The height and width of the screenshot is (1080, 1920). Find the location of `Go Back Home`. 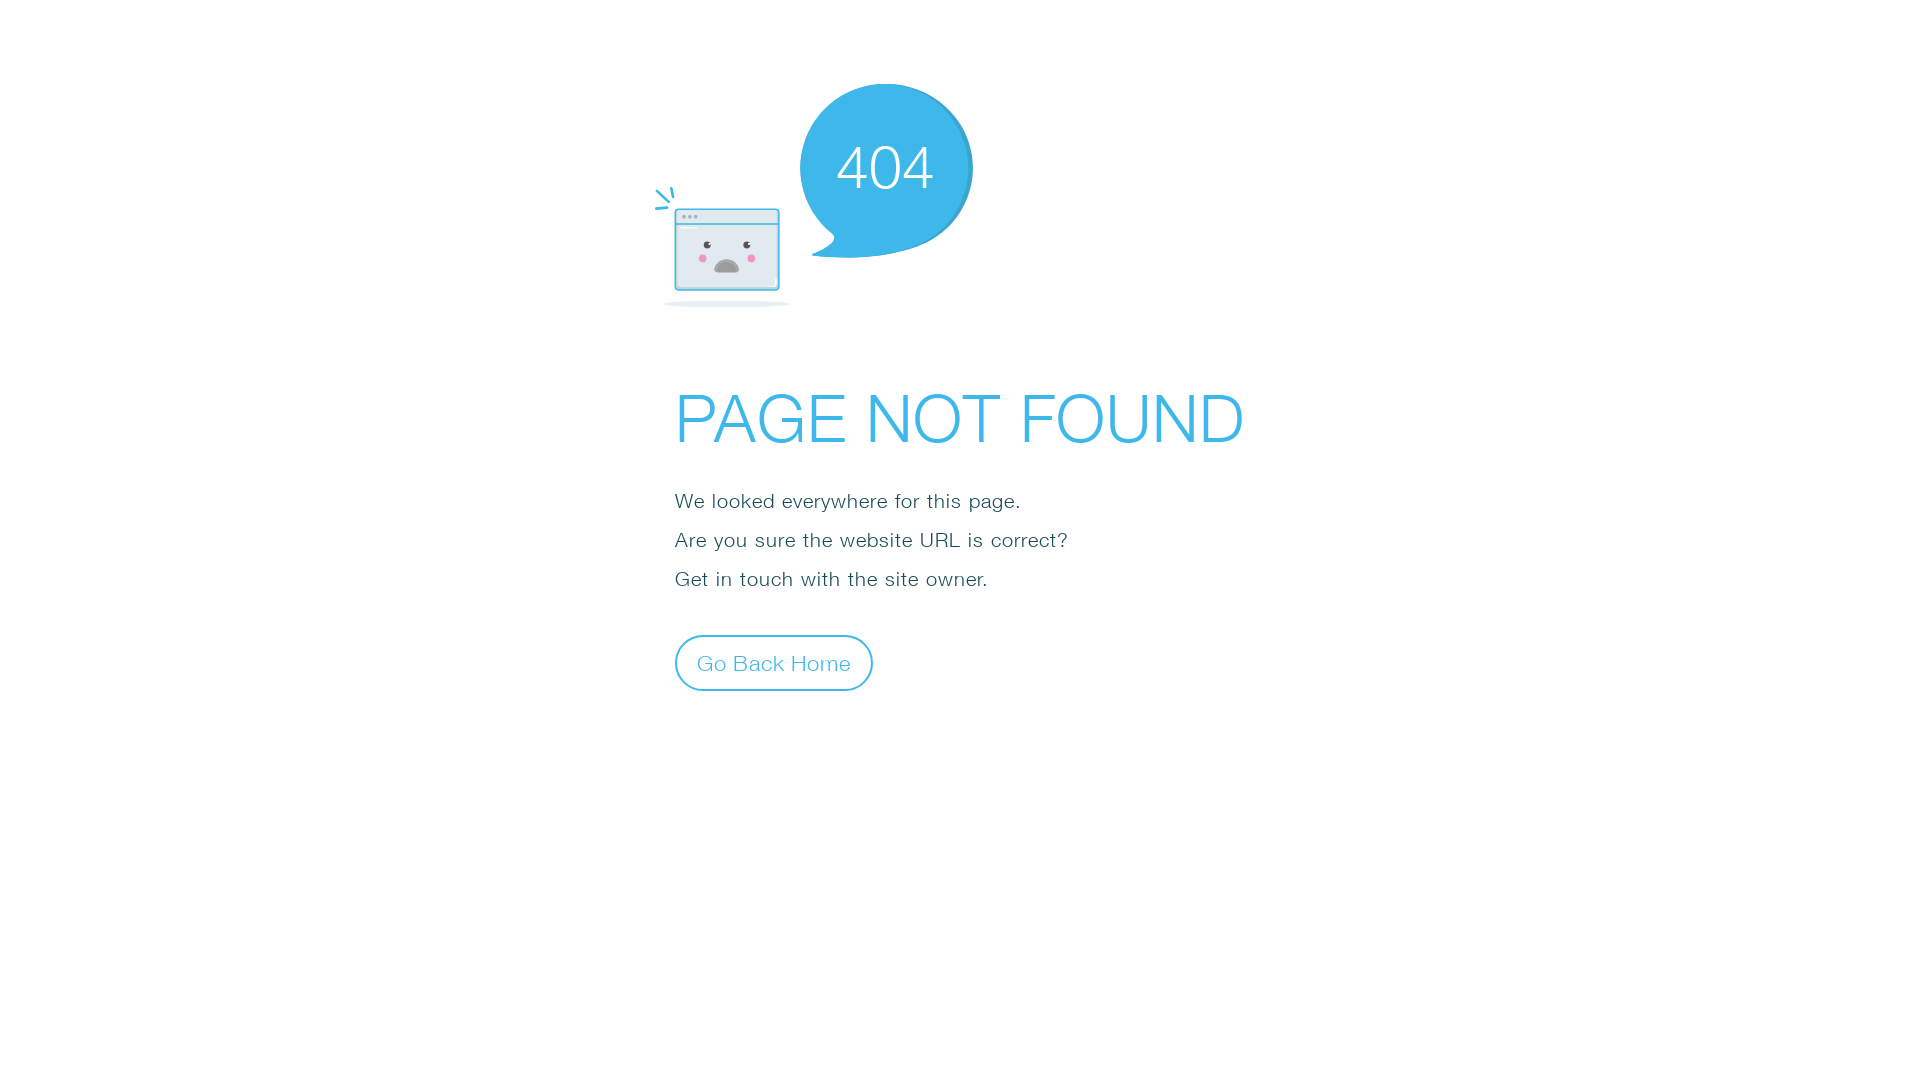

Go Back Home is located at coordinates (774, 662).